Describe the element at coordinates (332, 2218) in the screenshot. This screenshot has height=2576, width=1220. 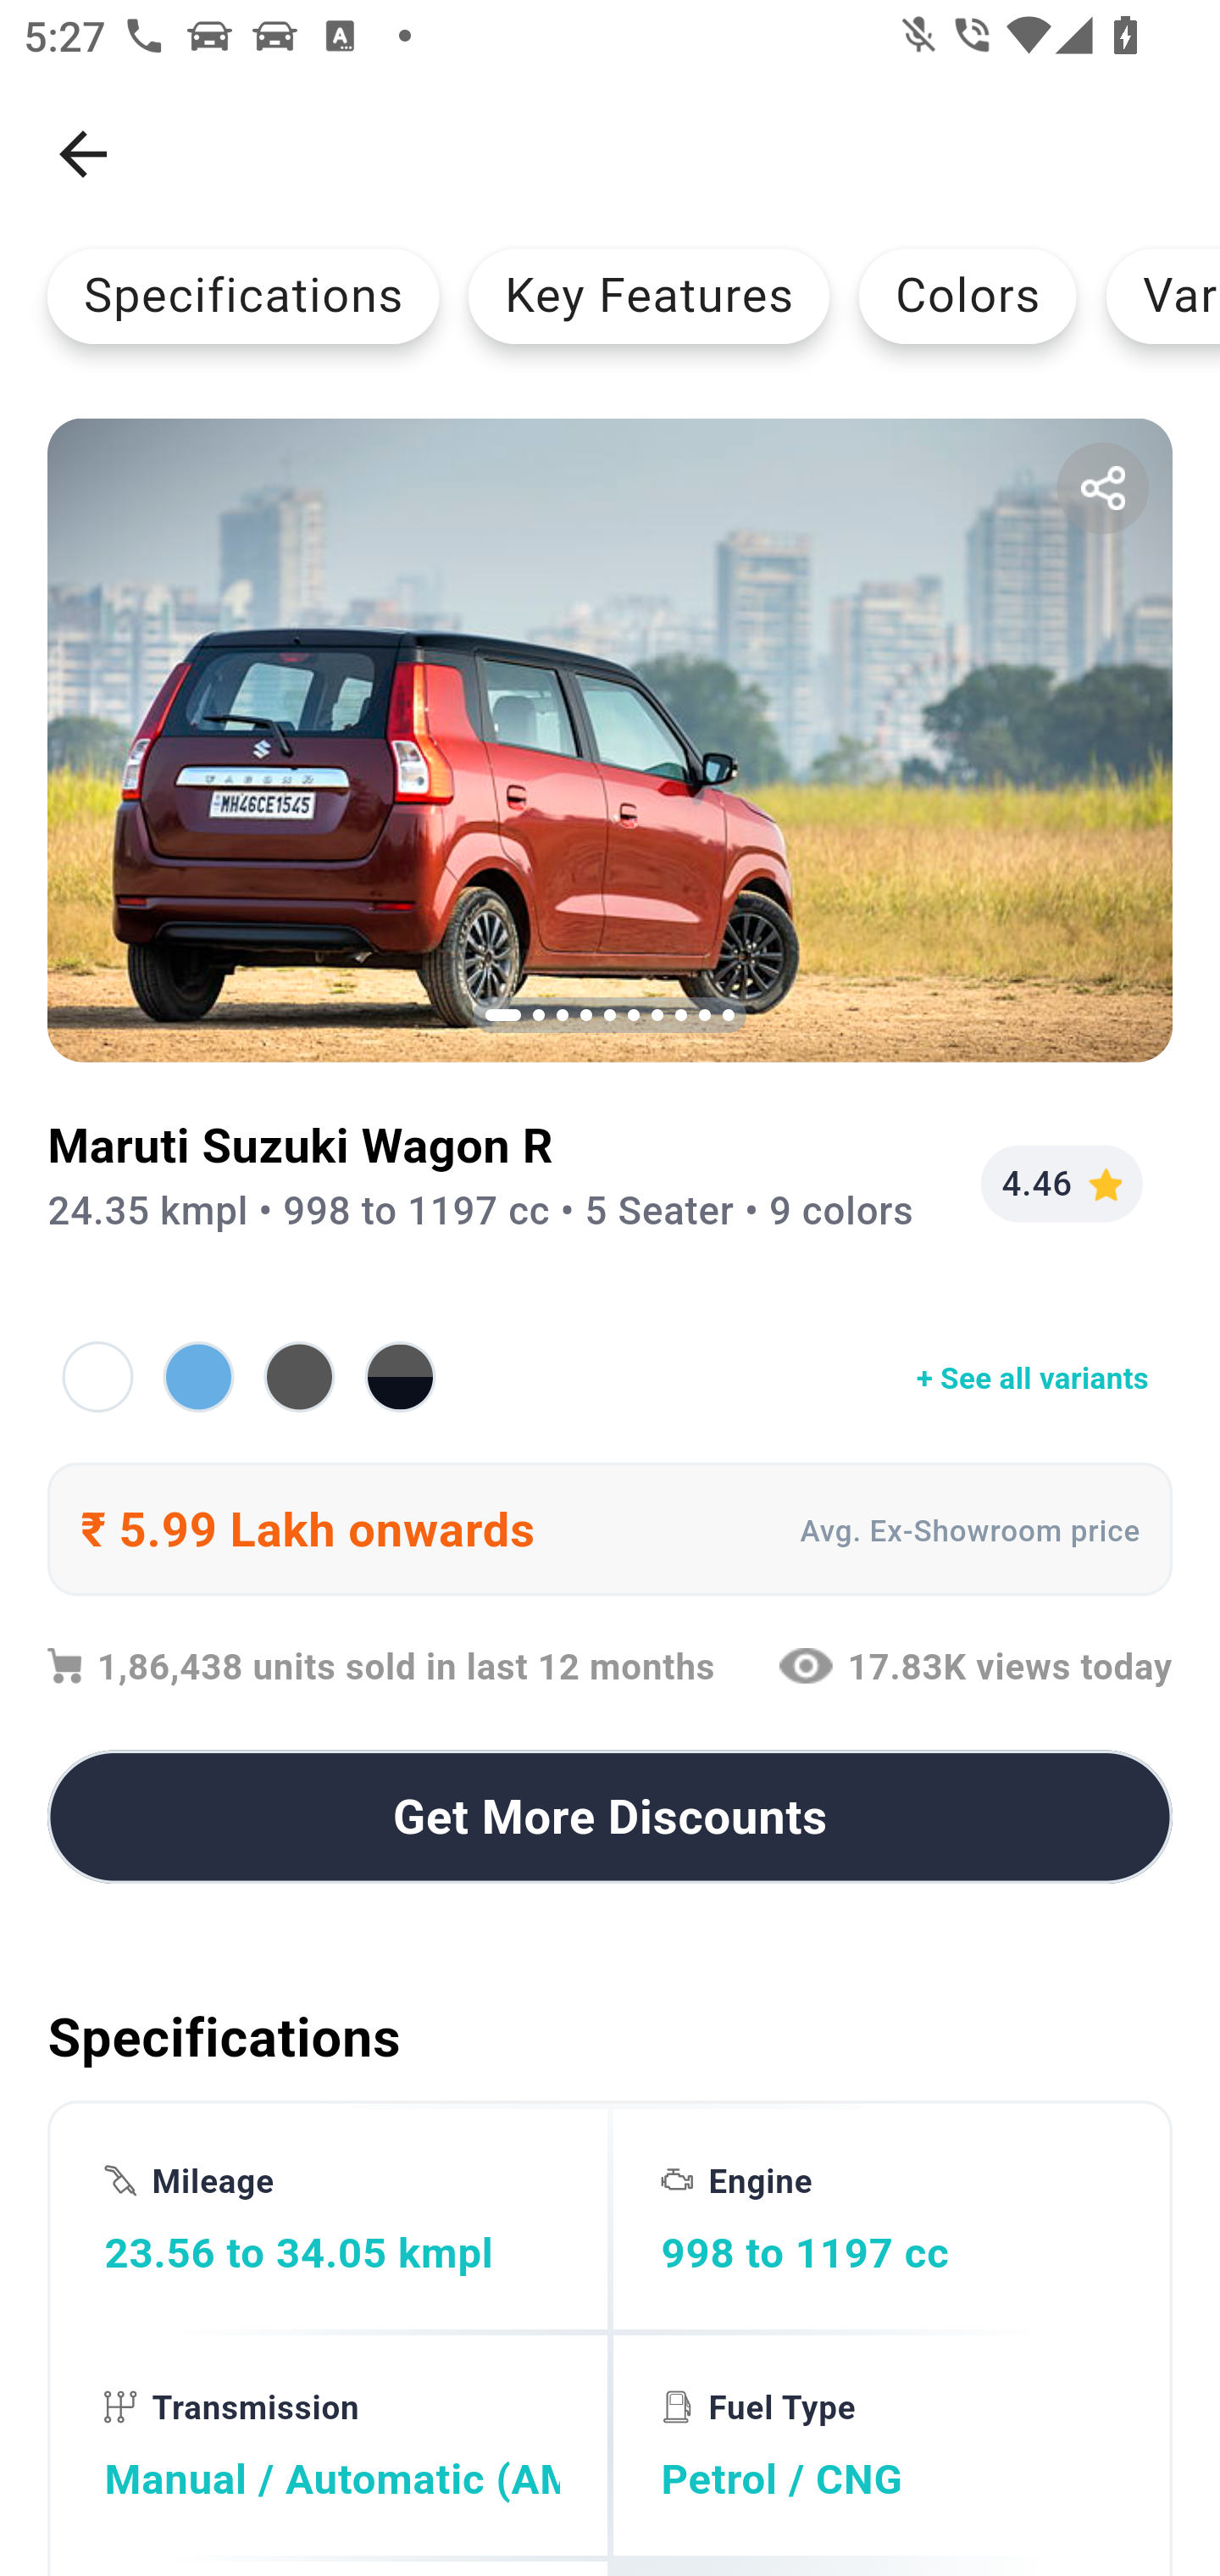
I see `Mileage 23.56 to 34.05 kmpl` at that location.